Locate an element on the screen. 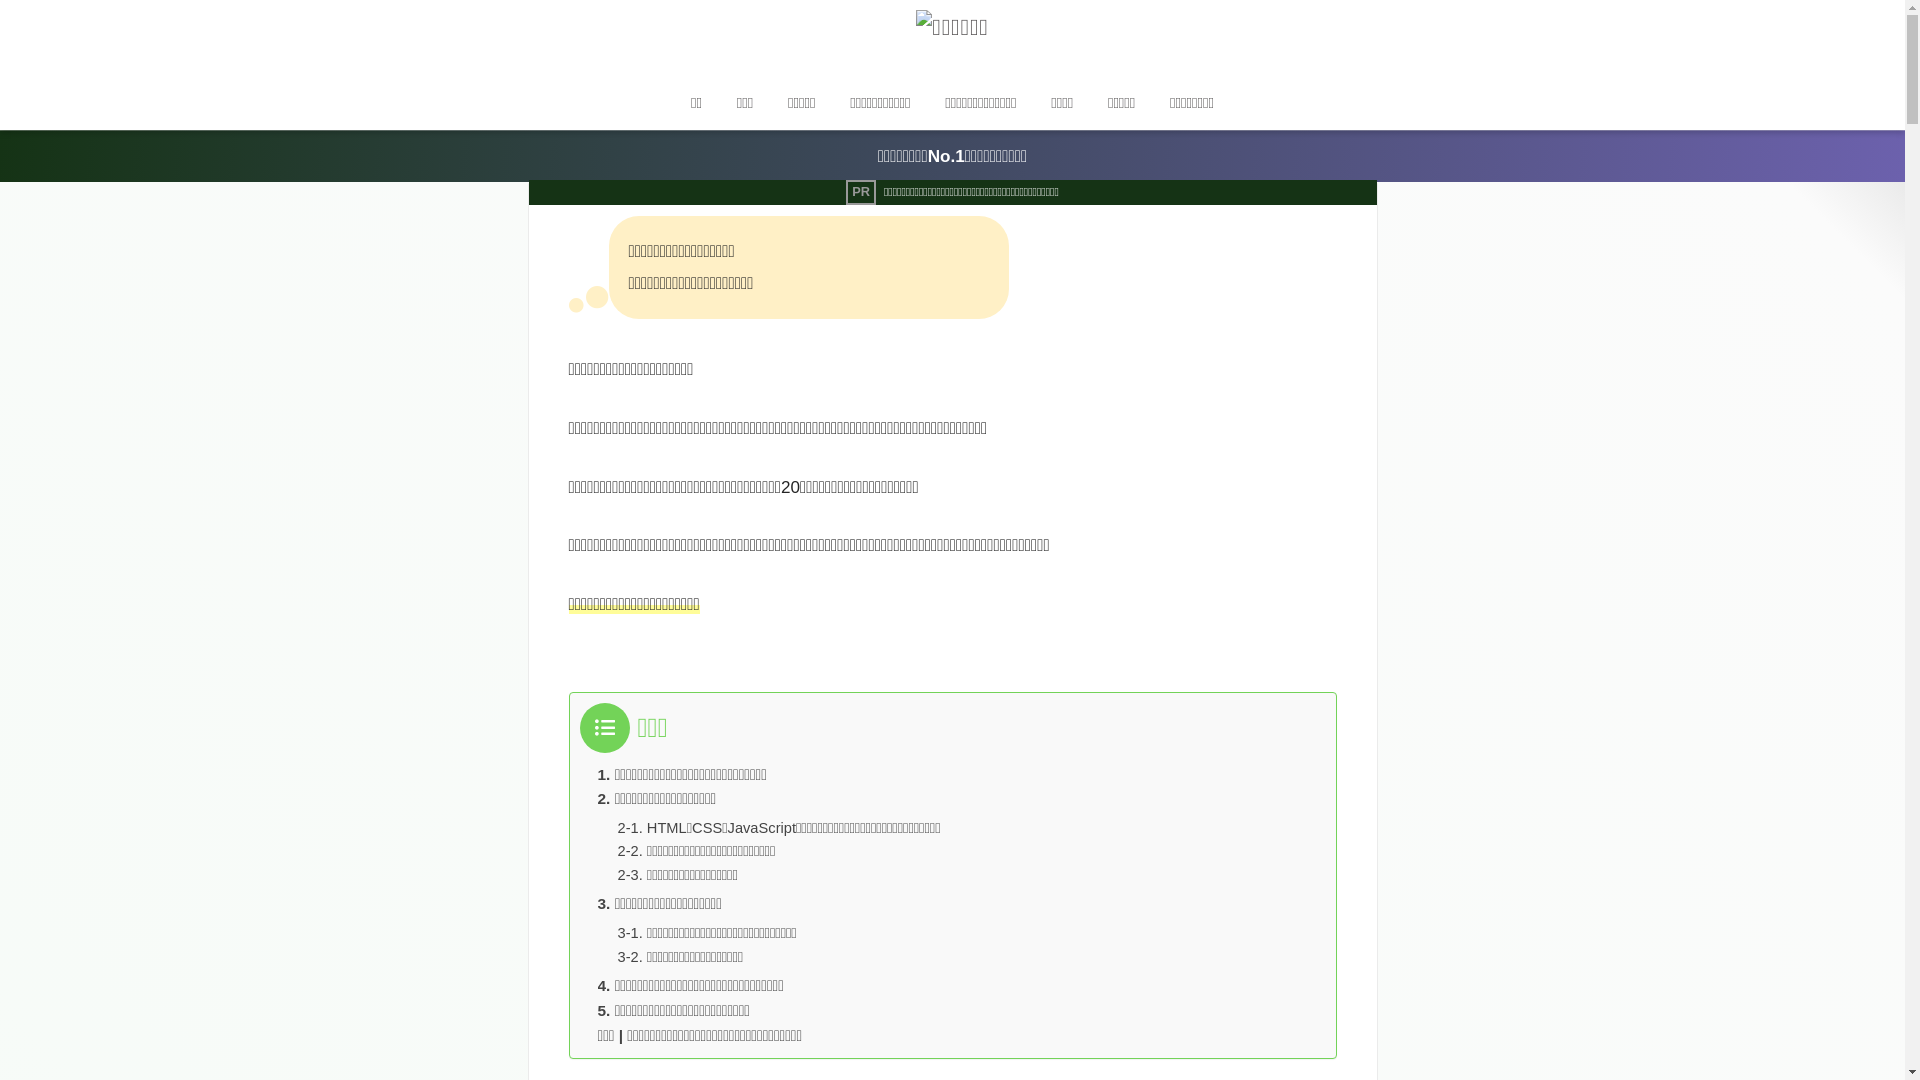 Image resolution: width=1920 pixels, height=1080 pixels. on is located at coordinates (6, 6).